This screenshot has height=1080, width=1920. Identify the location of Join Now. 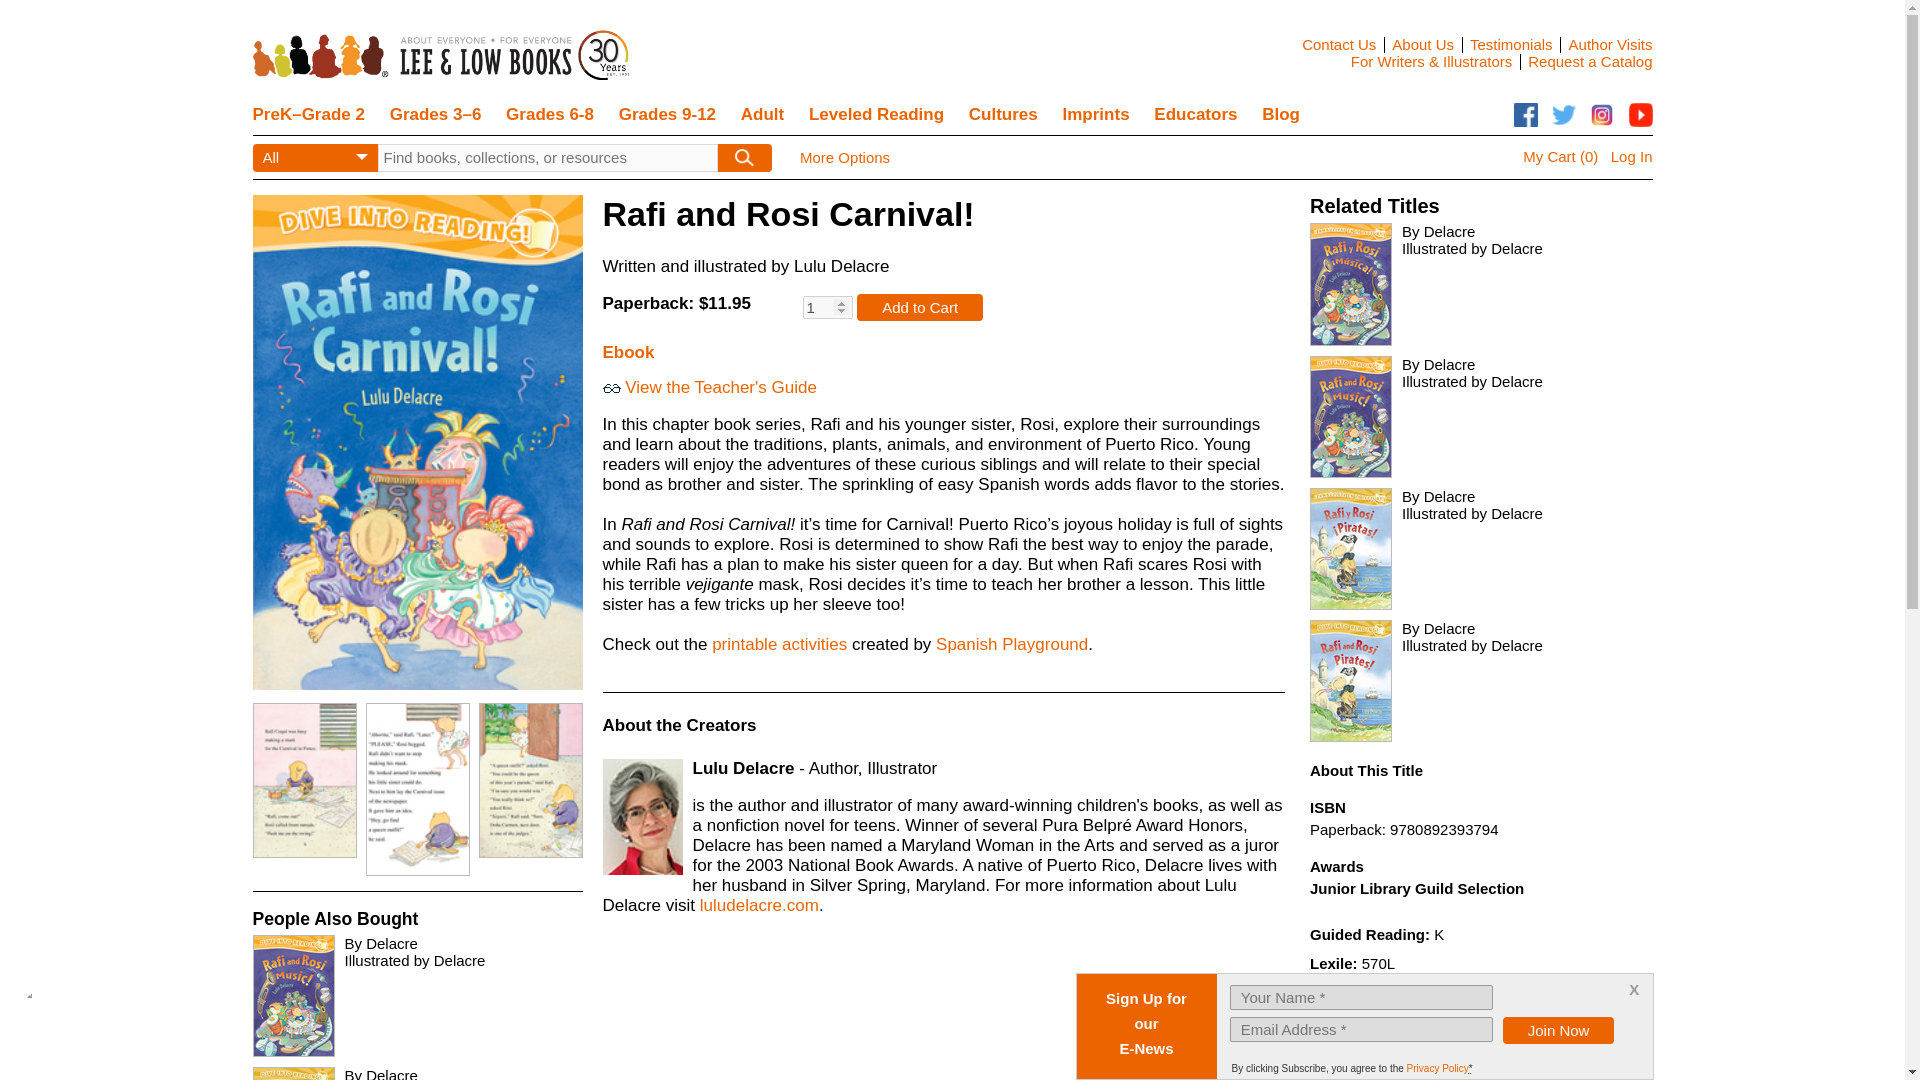
(1558, 1030).